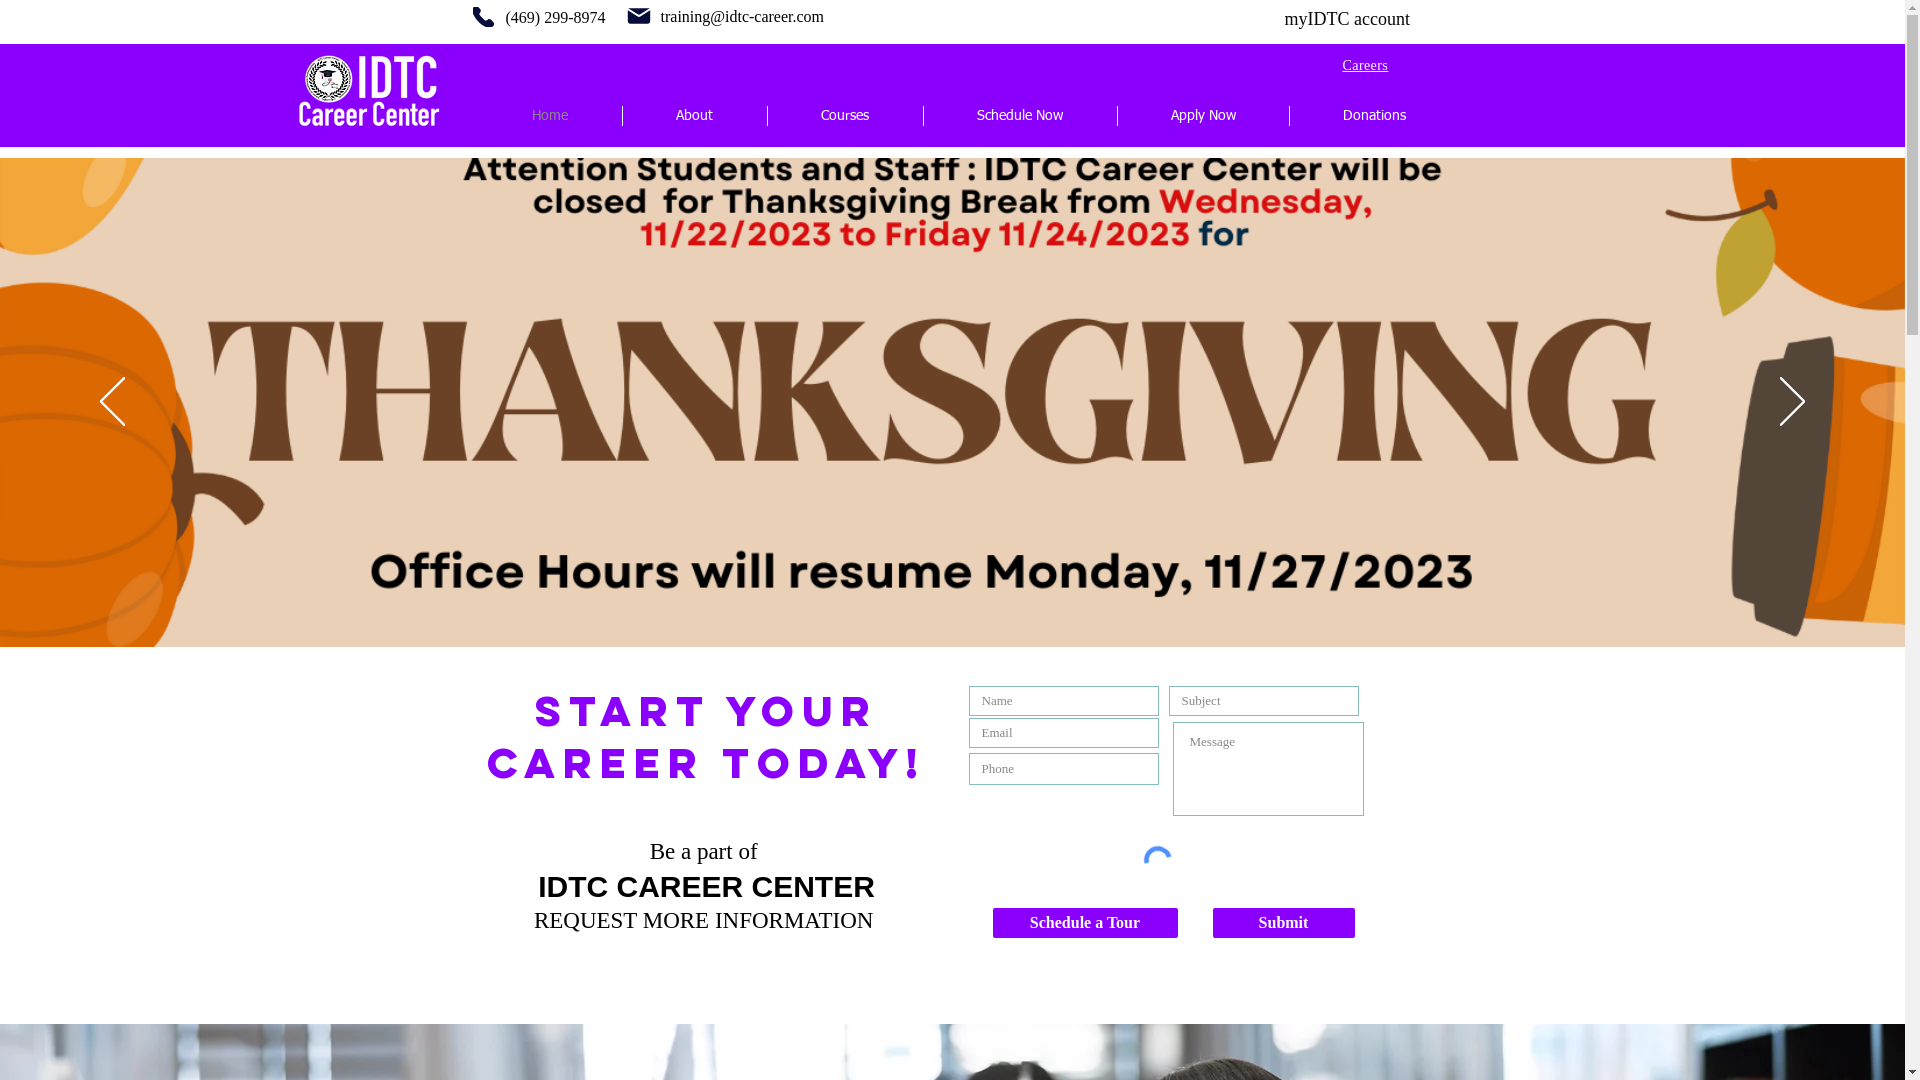  What do you see at coordinates (556, 18) in the screenshot?
I see `(469) 299-8974` at bounding box center [556, 18].